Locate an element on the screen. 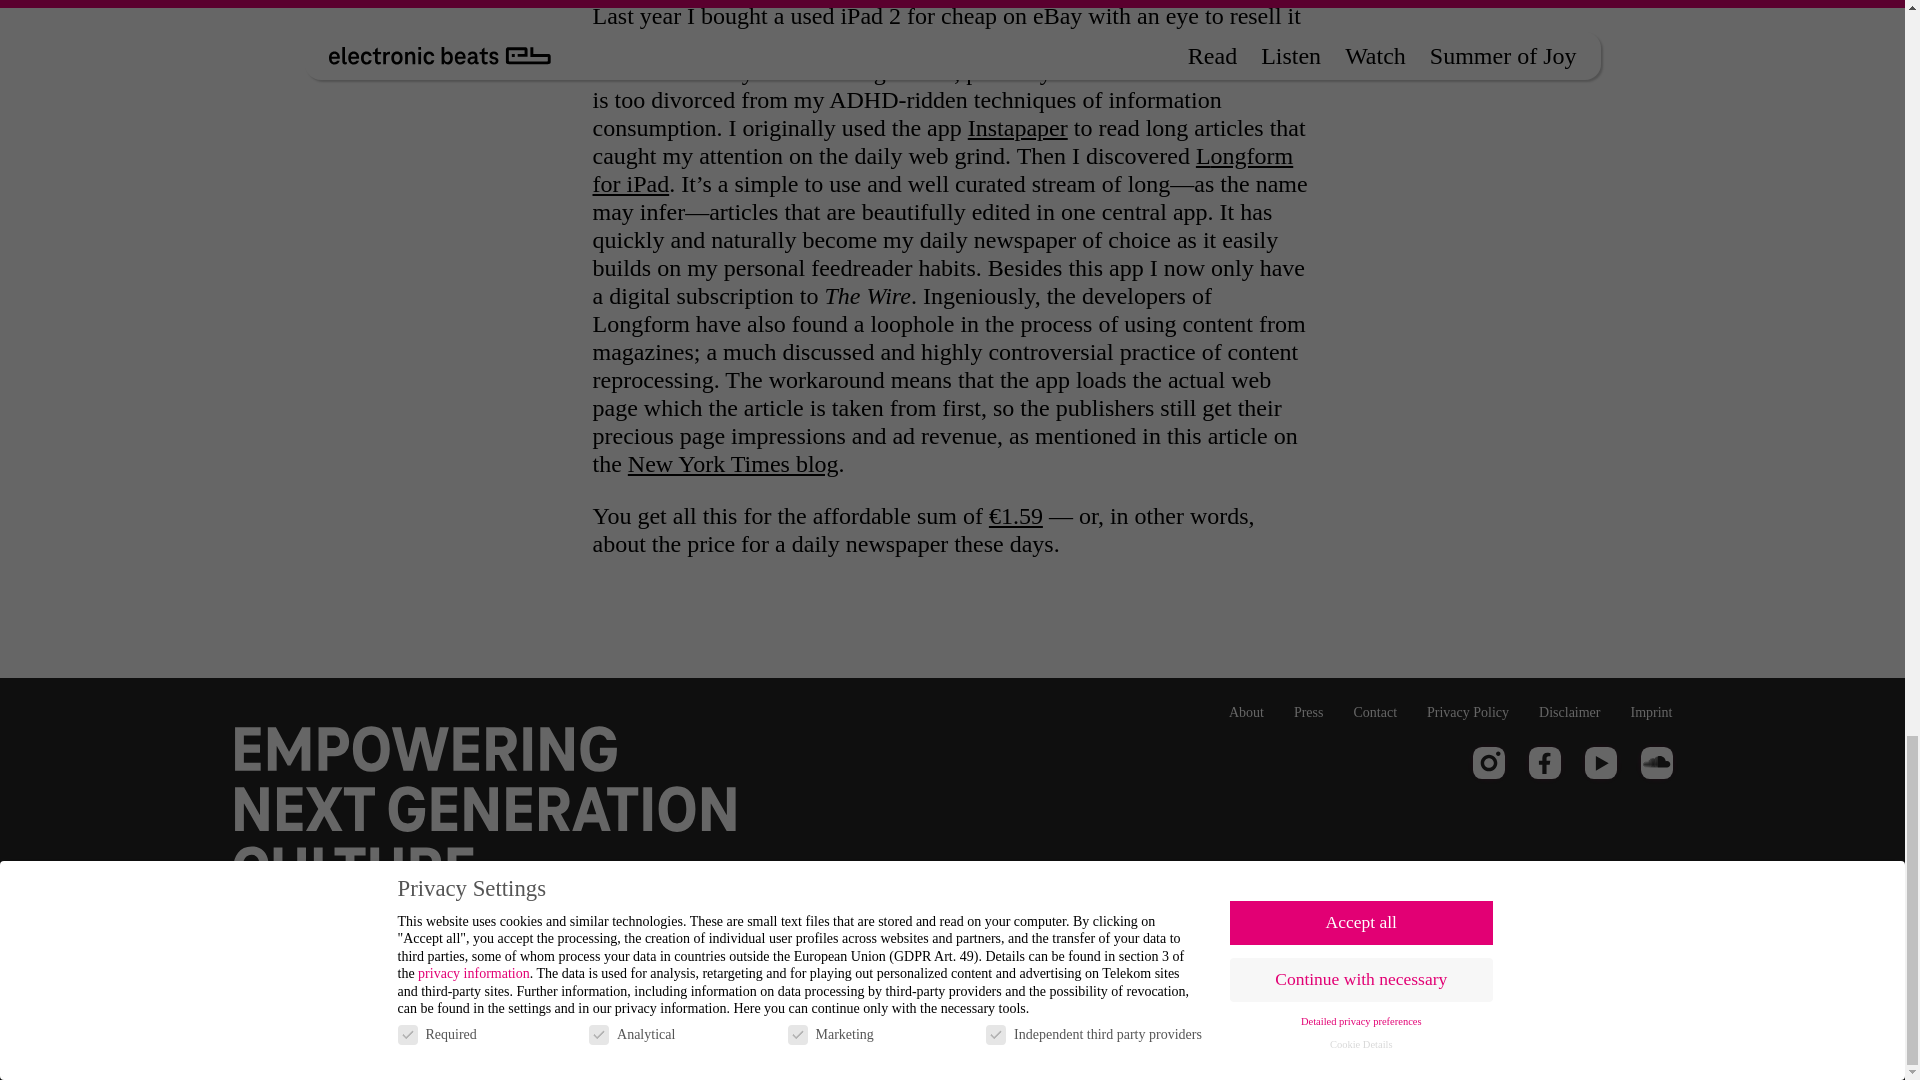 This screenshot has height=1080, width=1920. About is located at coordinates (1246, 712).